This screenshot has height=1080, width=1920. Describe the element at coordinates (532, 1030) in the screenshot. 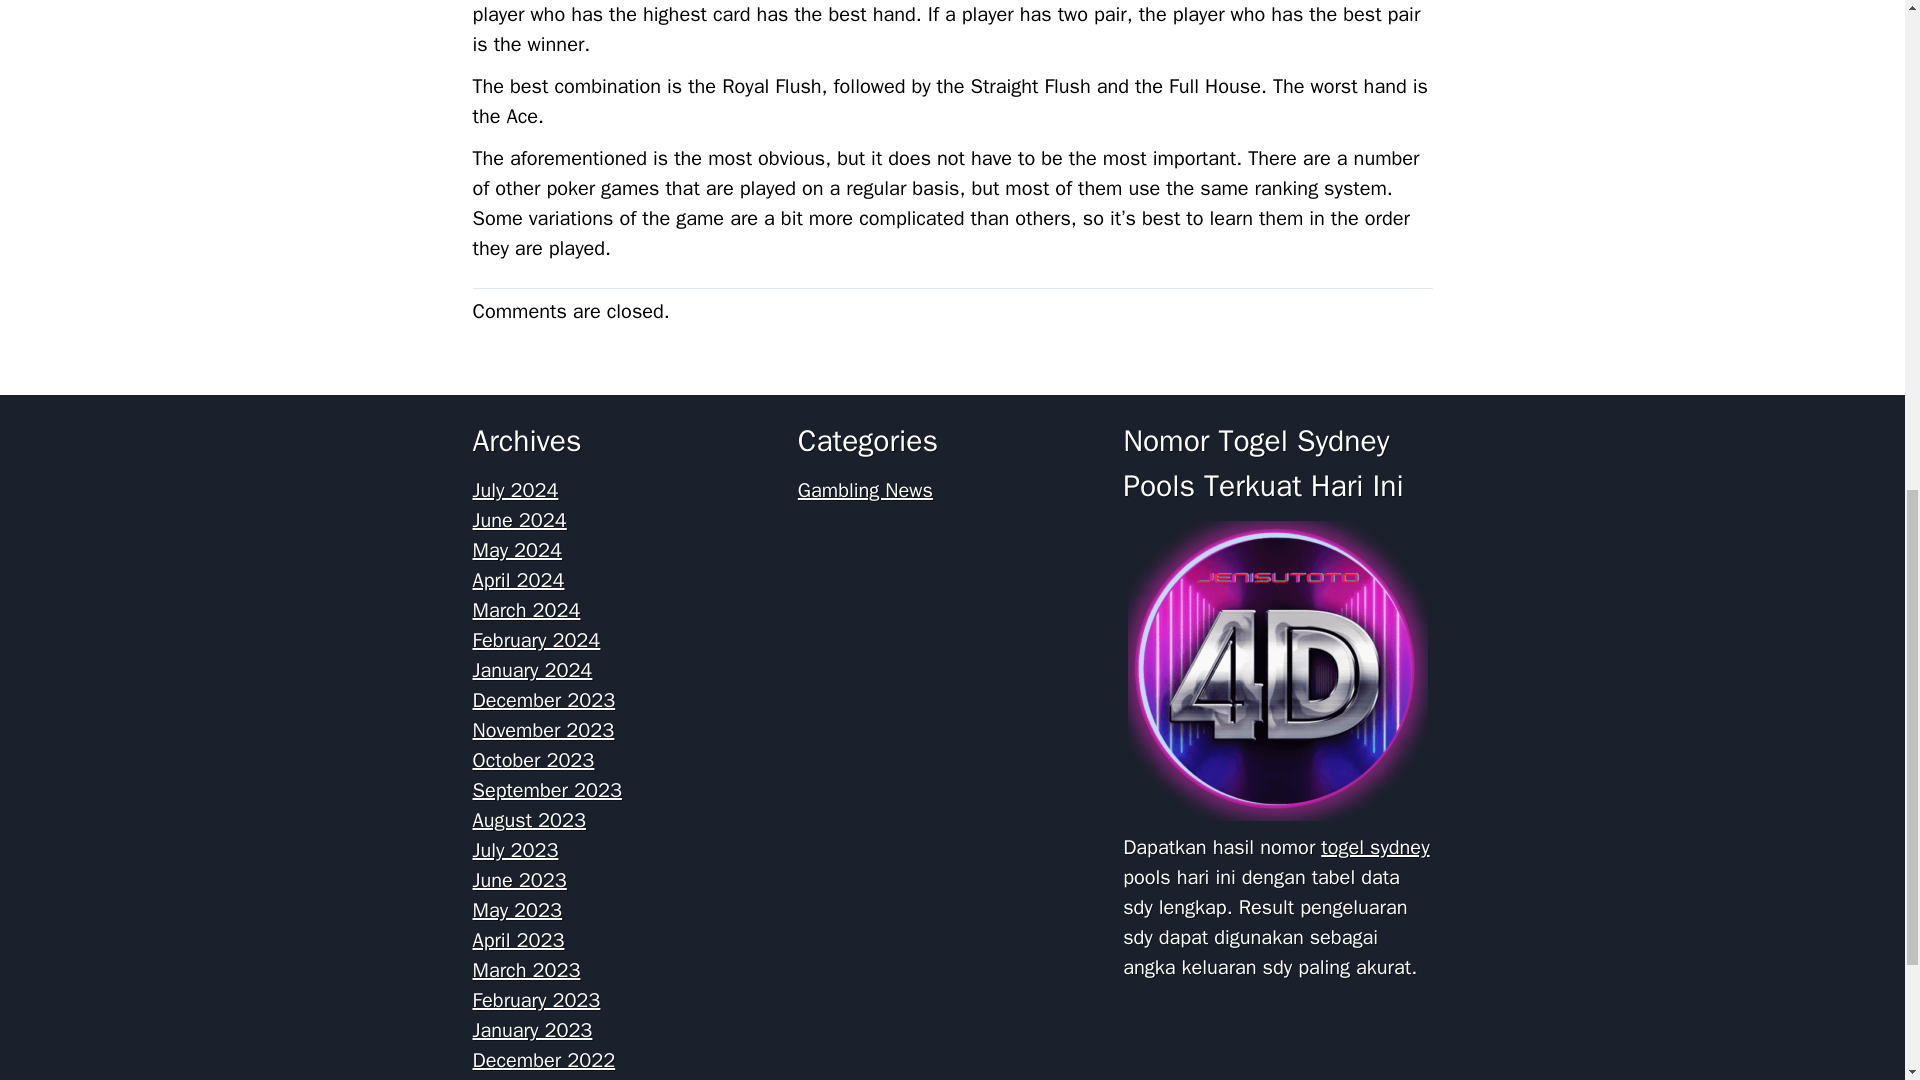

I see `January 2023` at that location.